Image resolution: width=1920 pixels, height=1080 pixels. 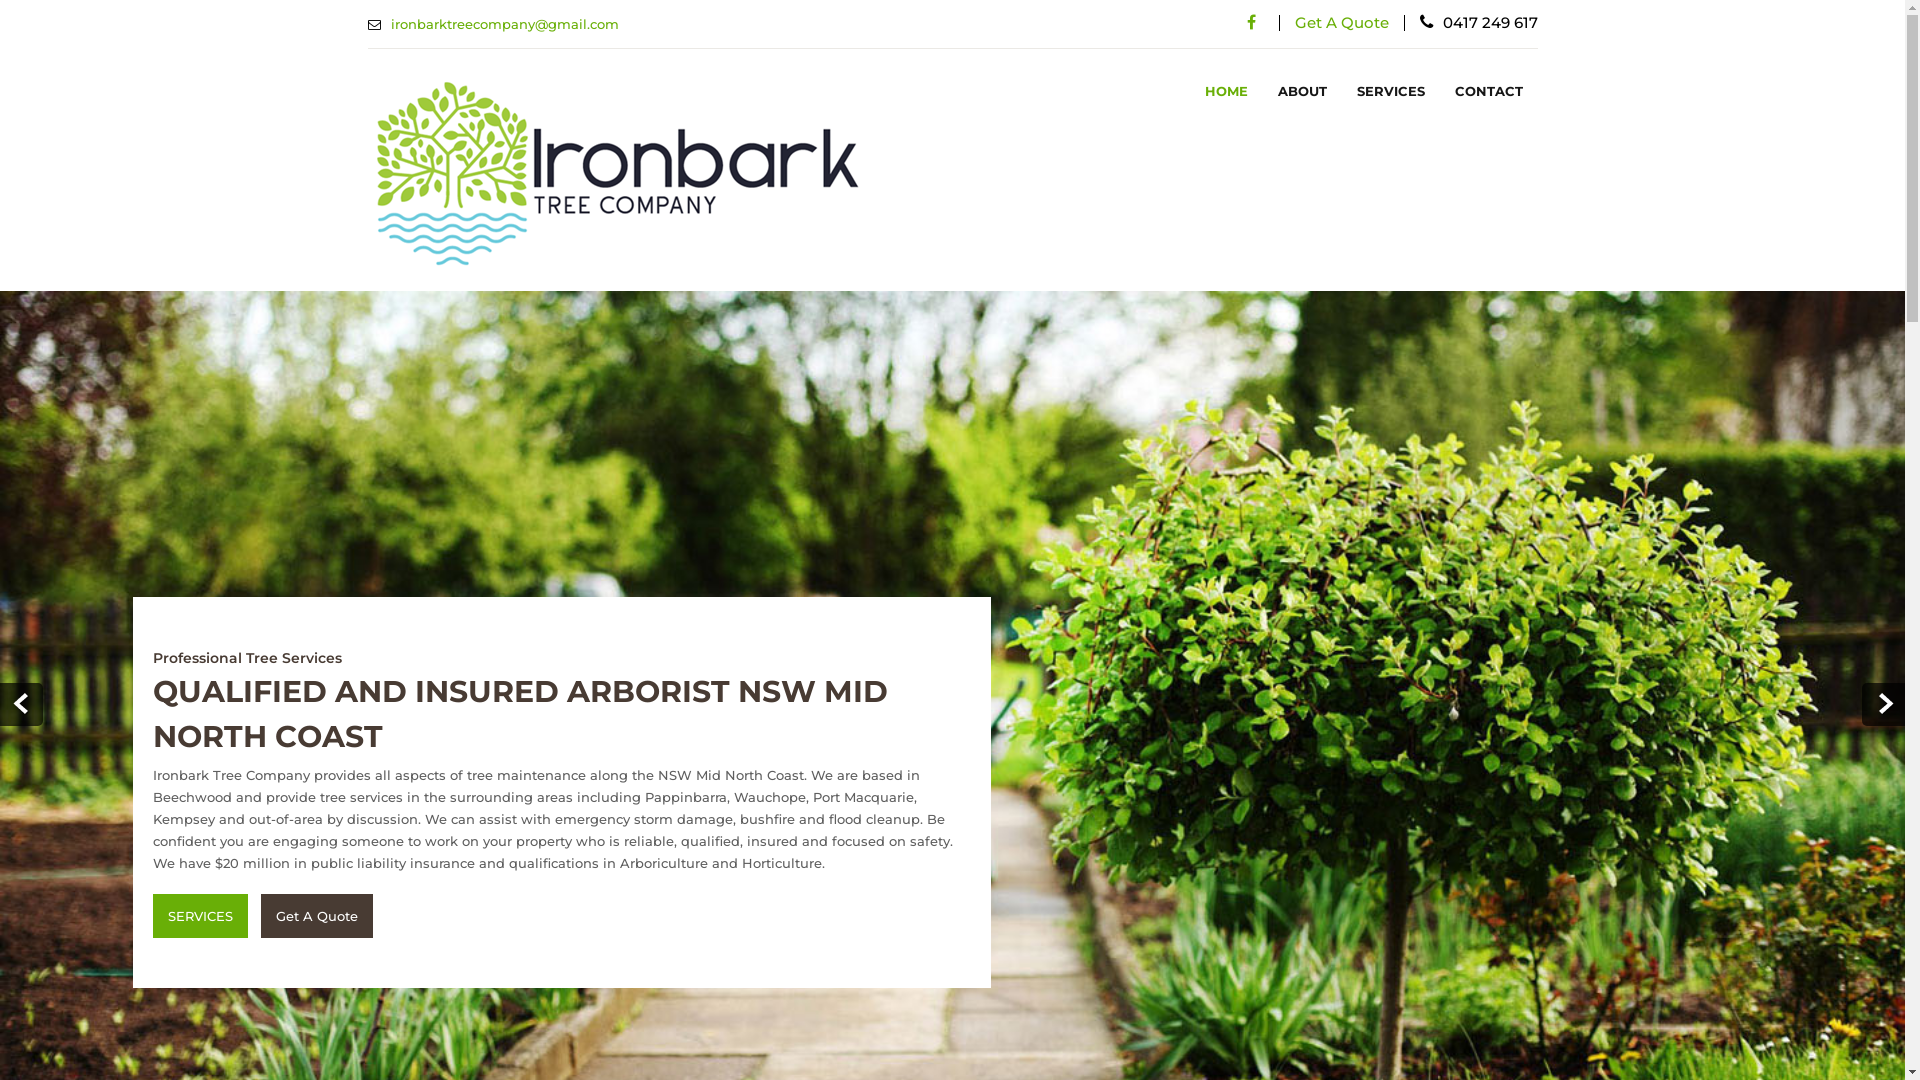 What do you see at coordinates (1252, 22) in the screenshot?
I see `facebook` at bounding box center [1252, 22].